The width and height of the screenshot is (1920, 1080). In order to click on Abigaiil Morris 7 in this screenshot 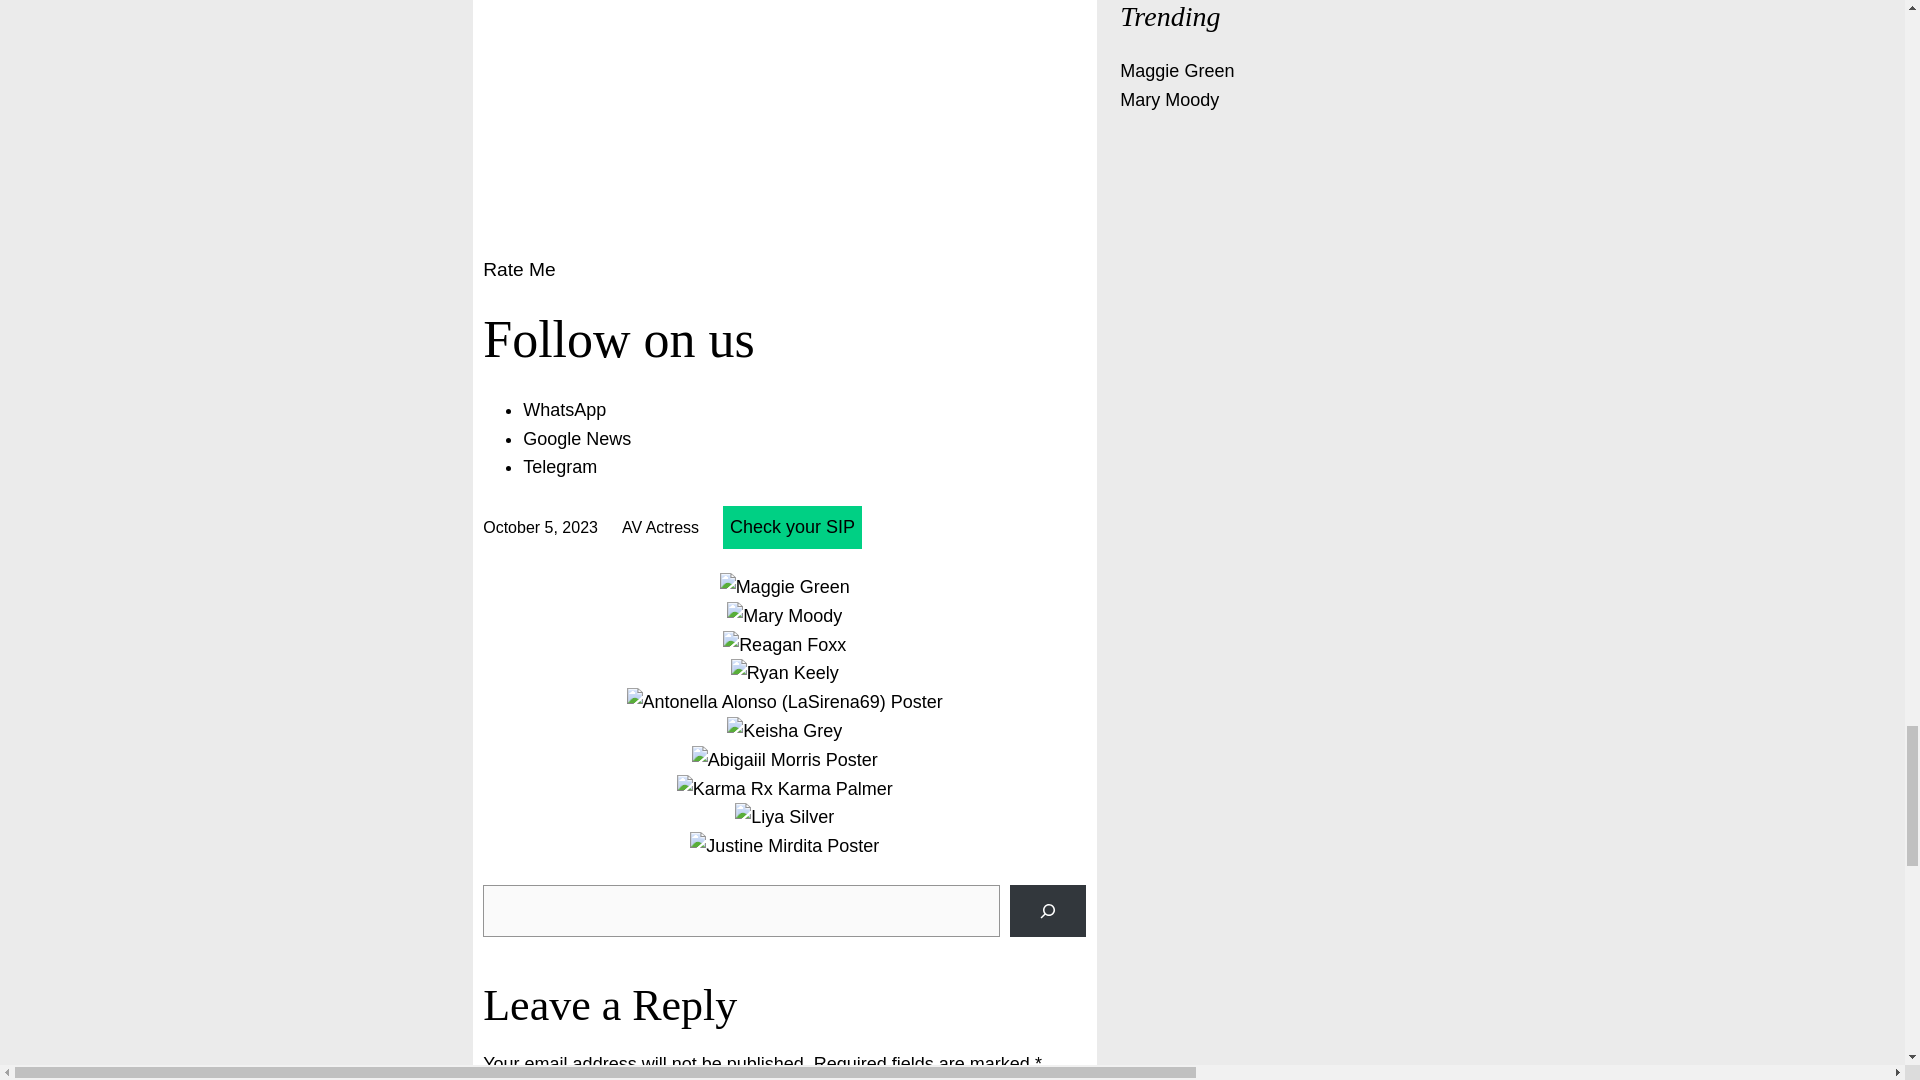, I will do `click(784, 760)`.